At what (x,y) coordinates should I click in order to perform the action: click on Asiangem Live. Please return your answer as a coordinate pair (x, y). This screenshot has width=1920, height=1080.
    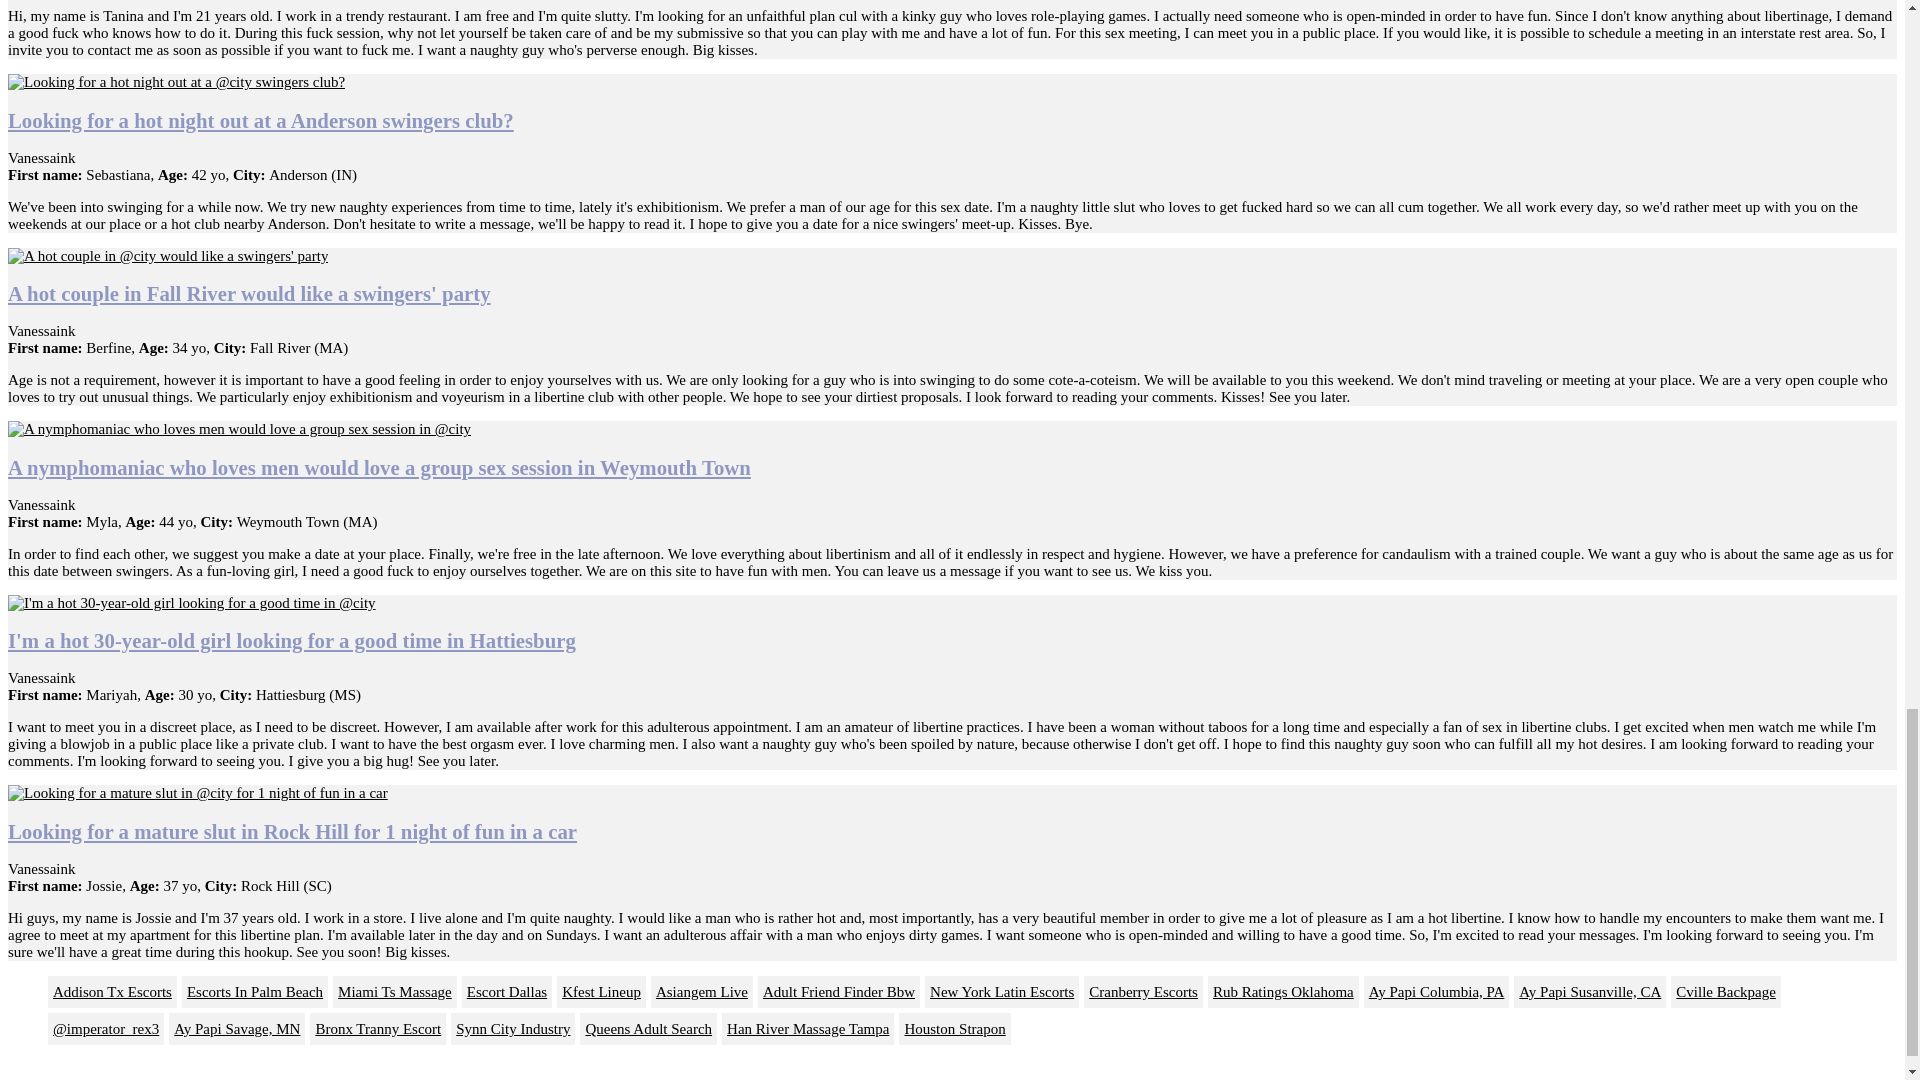
    Looking at the image, I should click on (701, 992).